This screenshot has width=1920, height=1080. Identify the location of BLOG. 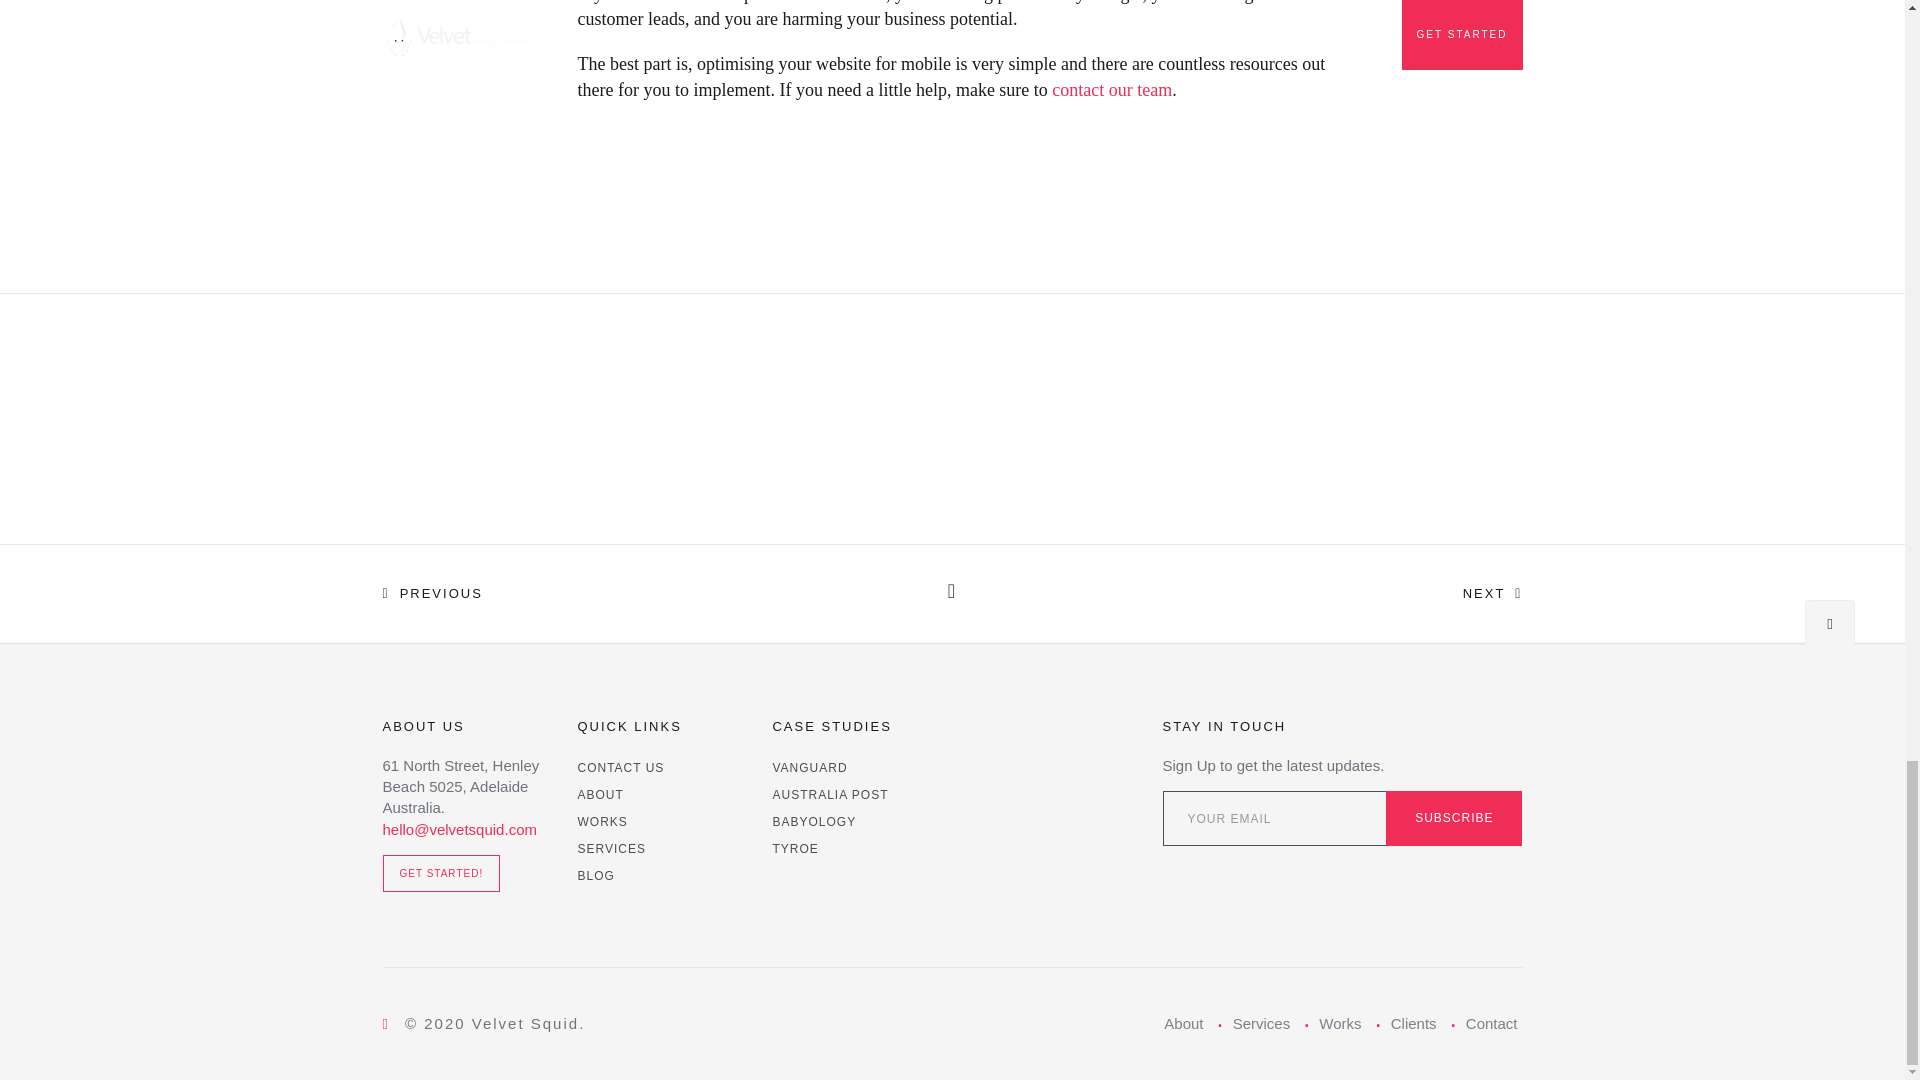
(596, 876).